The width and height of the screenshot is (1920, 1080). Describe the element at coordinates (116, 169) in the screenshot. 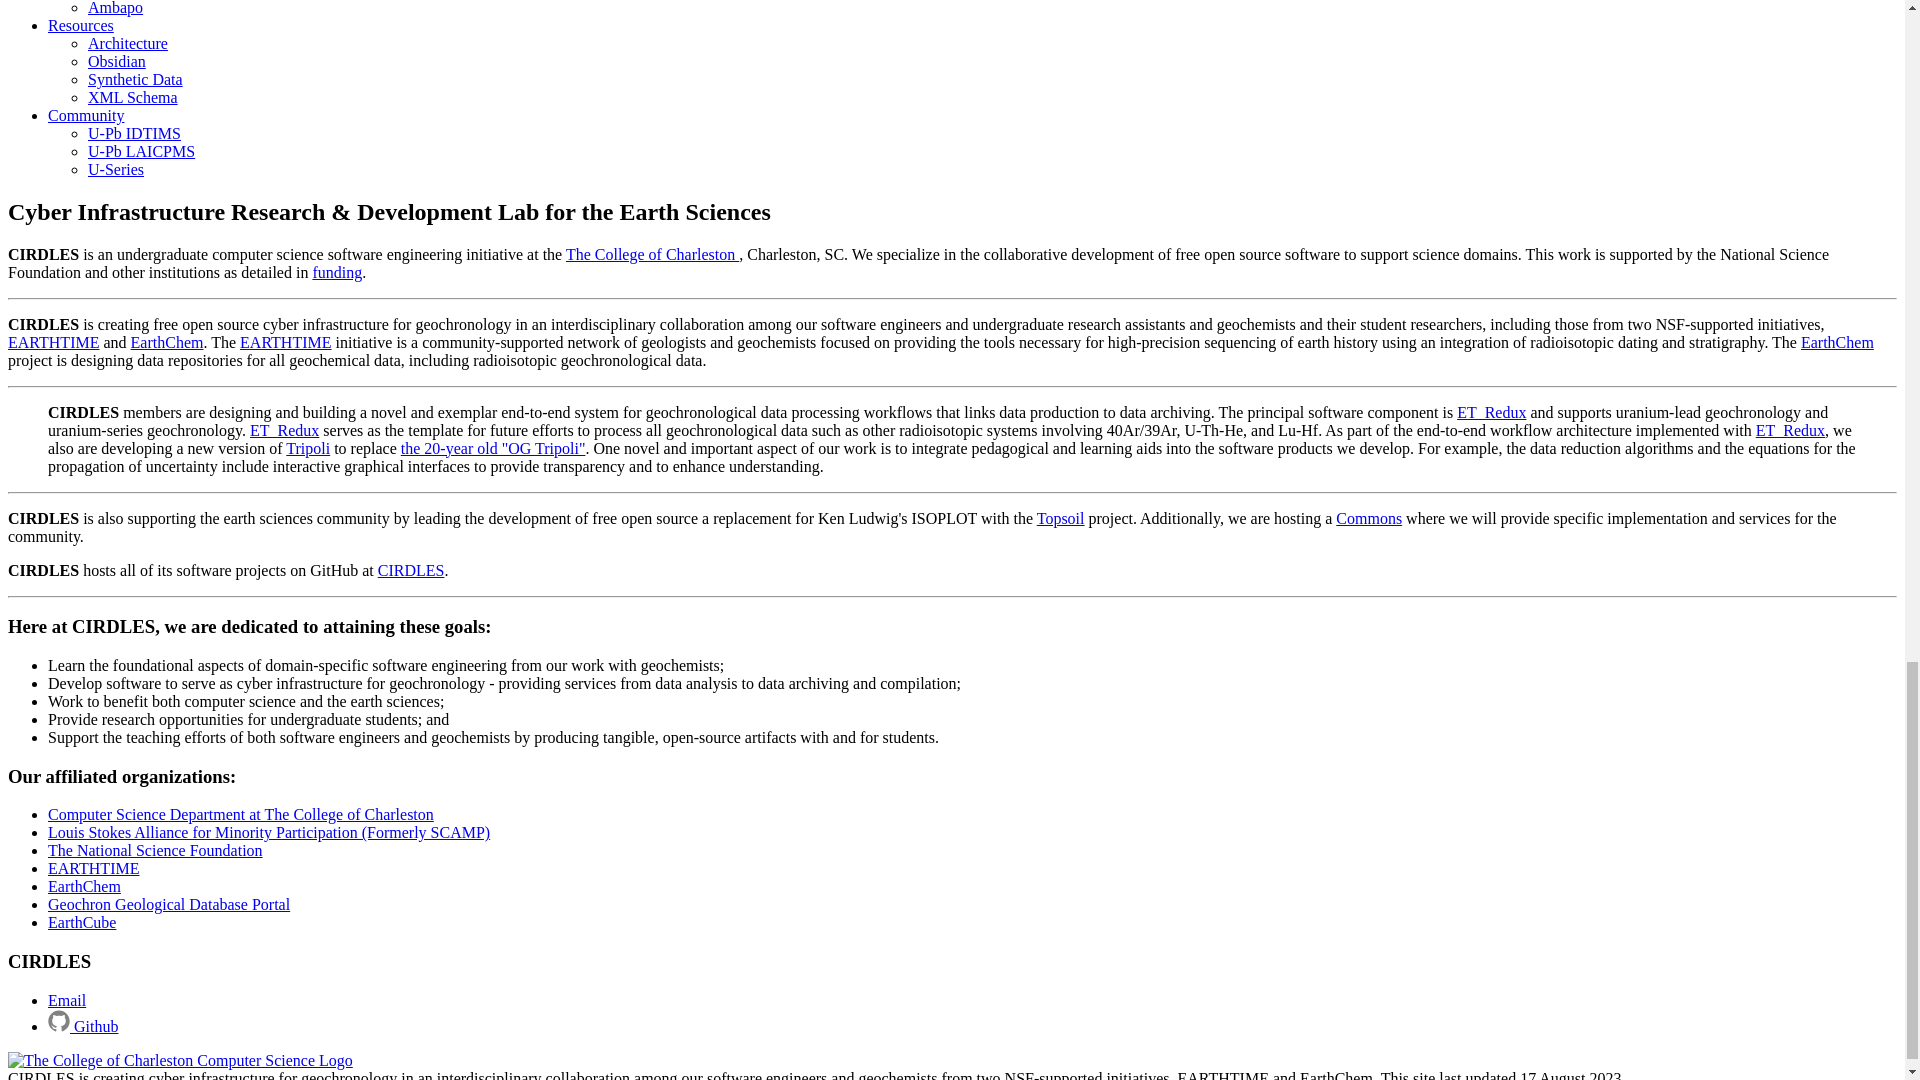

I see `U-Series` at that location.